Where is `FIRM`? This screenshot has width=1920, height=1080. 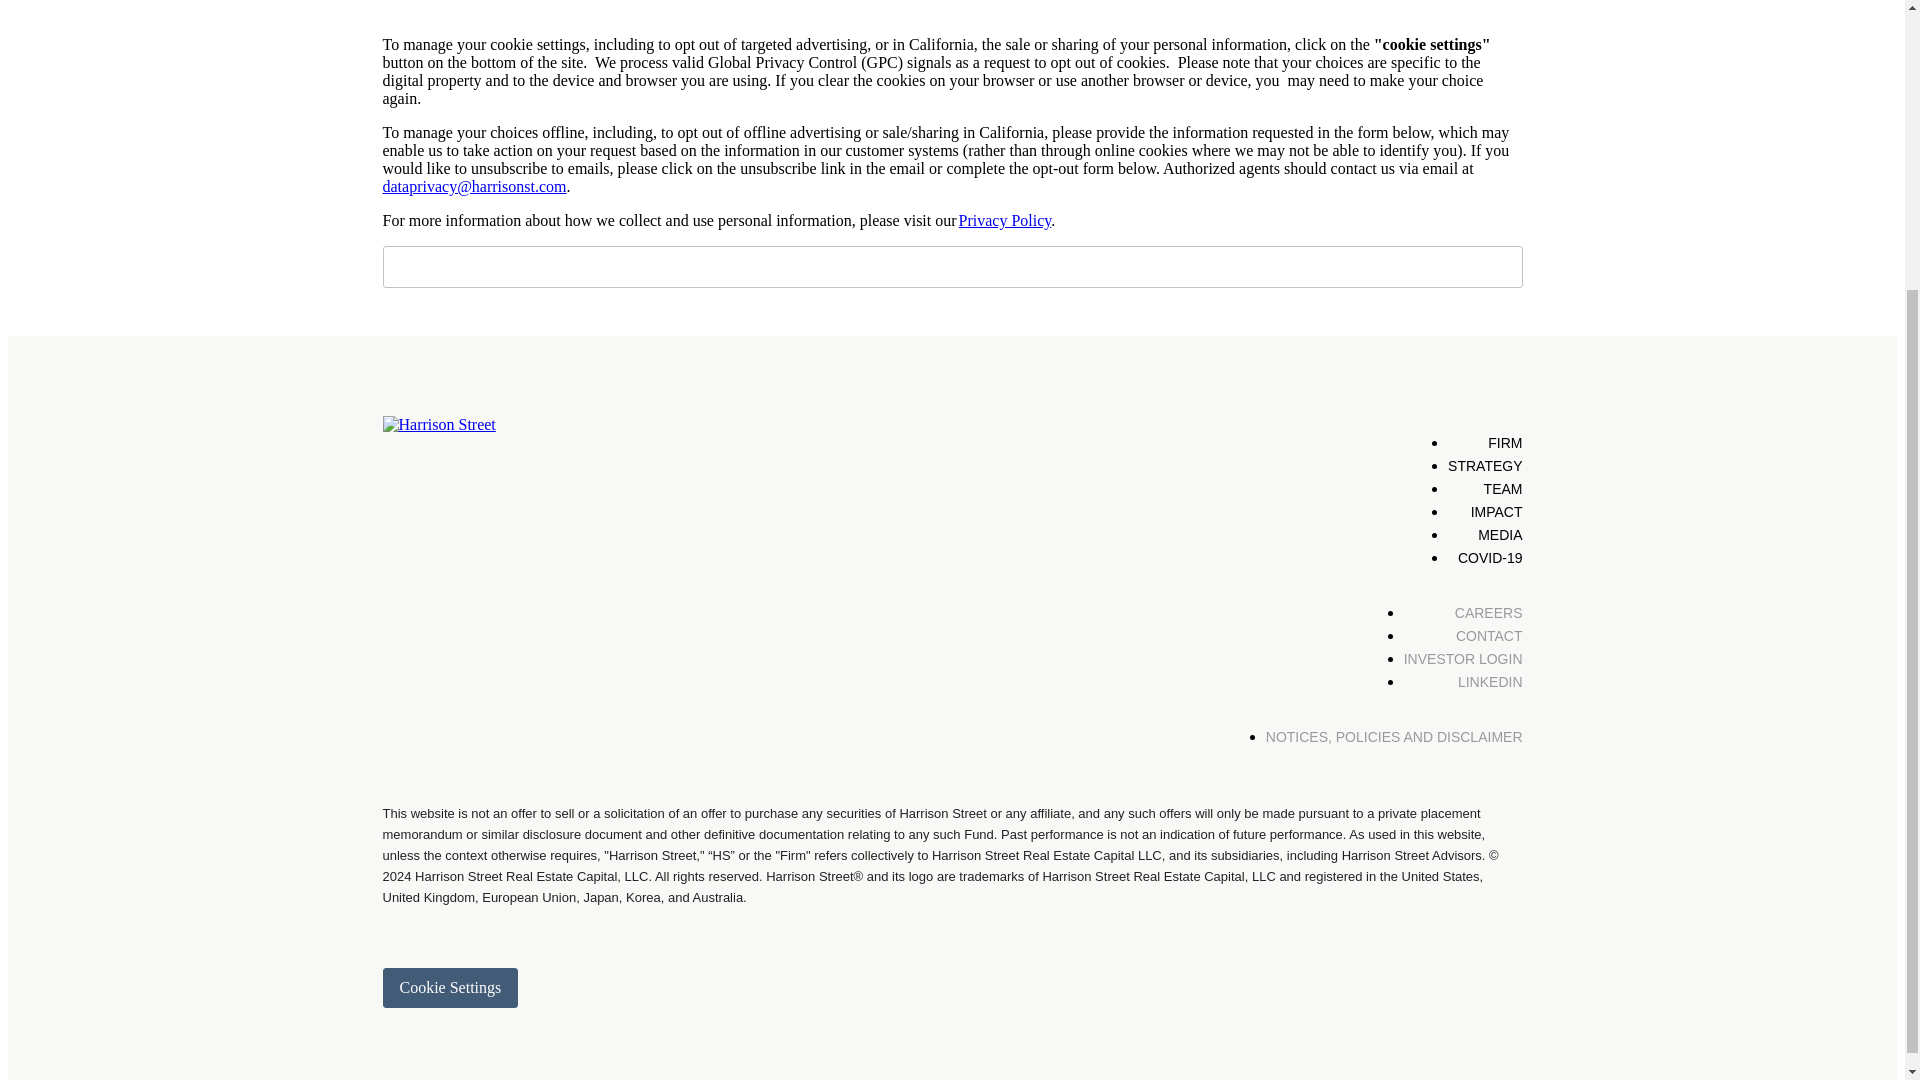 FIRM is located at coordinates (1505, 443).